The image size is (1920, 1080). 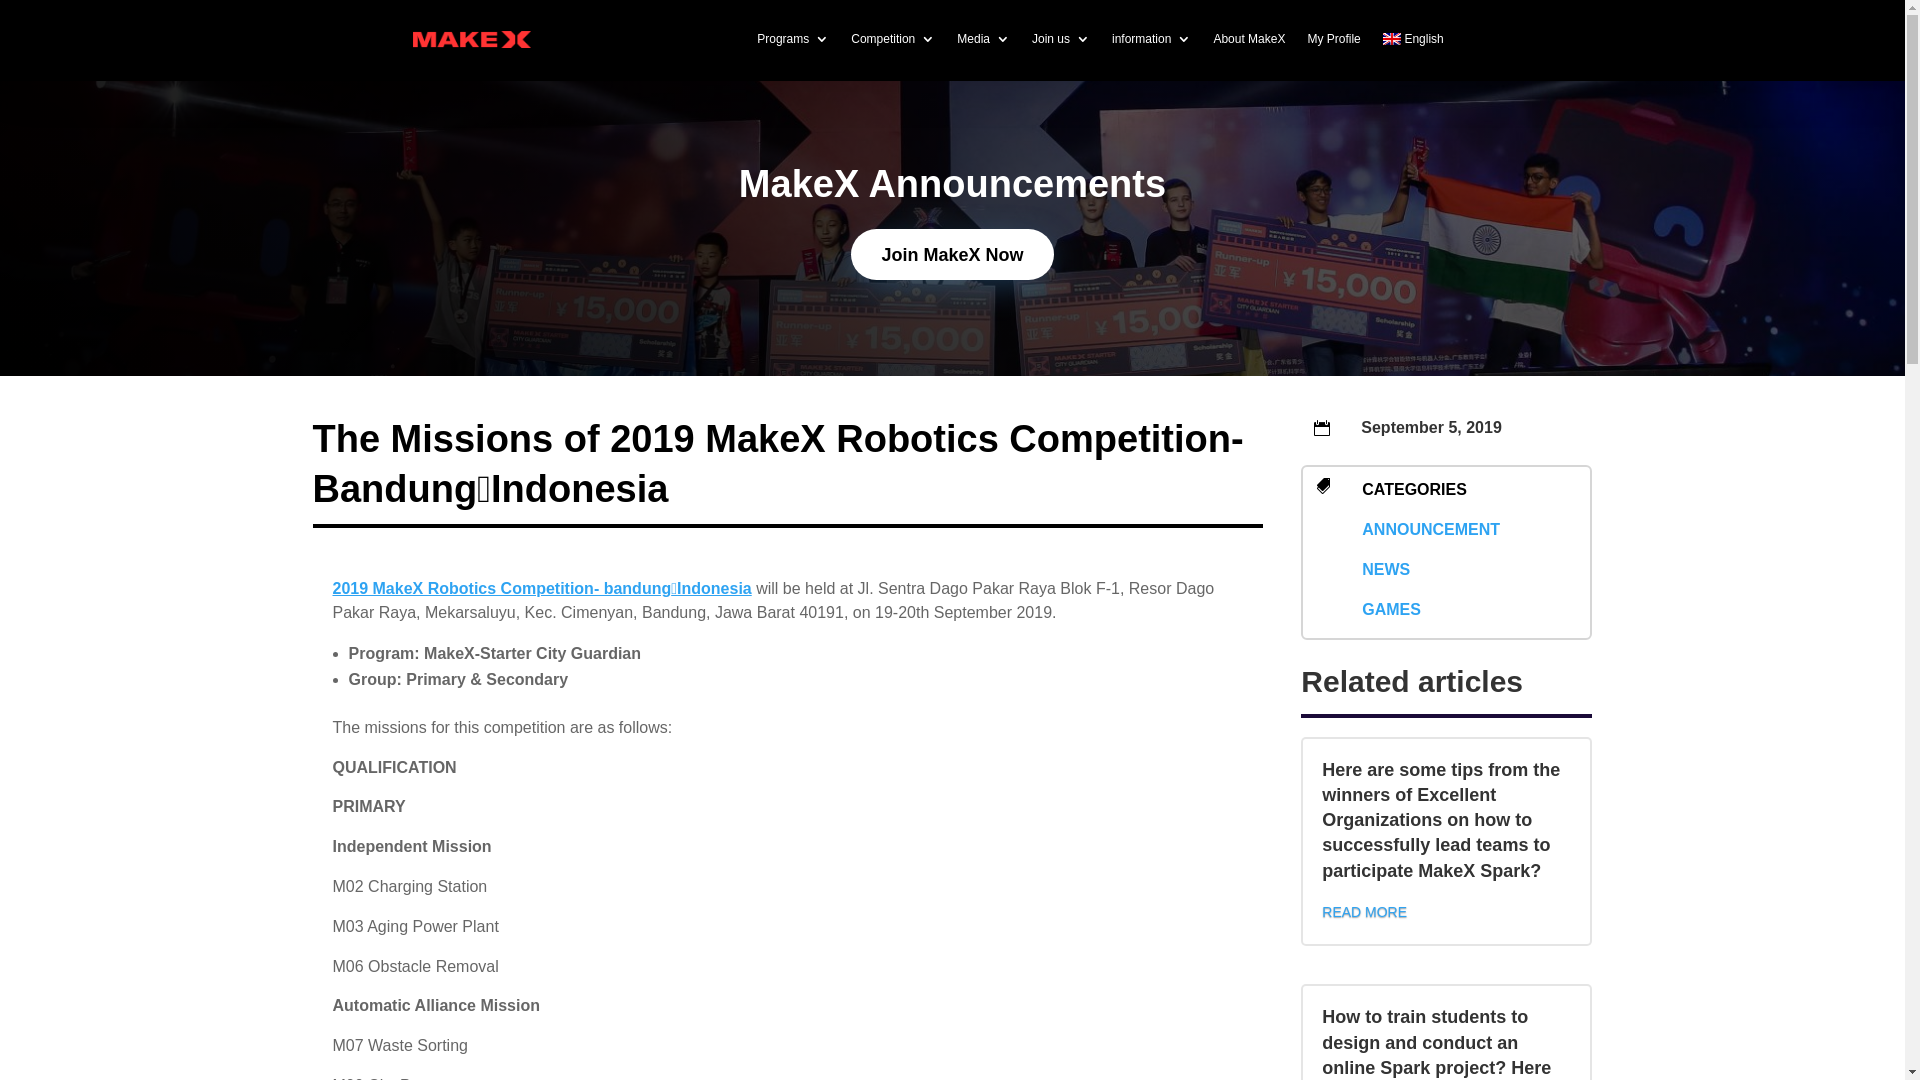 I want to click on Join MakeX Now, so click(x=952, y=255).